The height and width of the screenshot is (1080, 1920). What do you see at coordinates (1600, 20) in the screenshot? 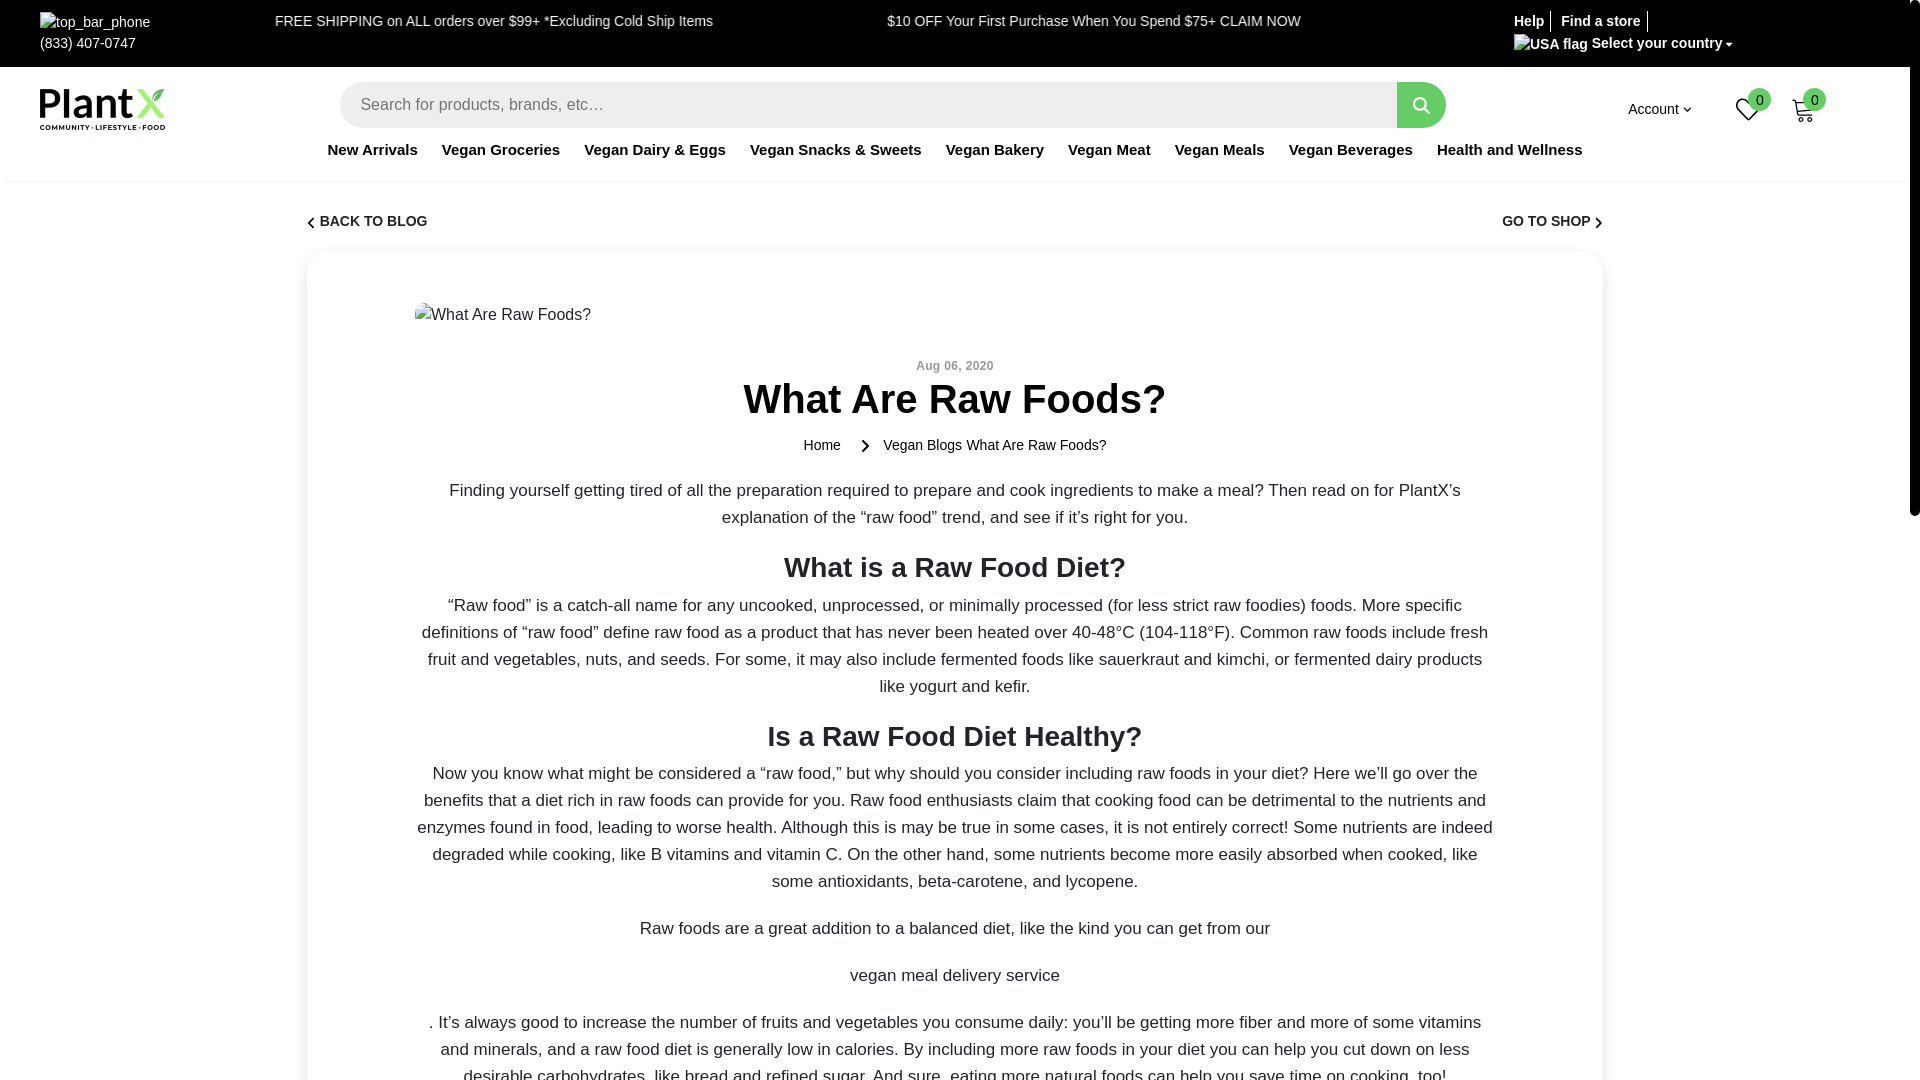
I see `Find a store` at bounding box center [1600, 20].